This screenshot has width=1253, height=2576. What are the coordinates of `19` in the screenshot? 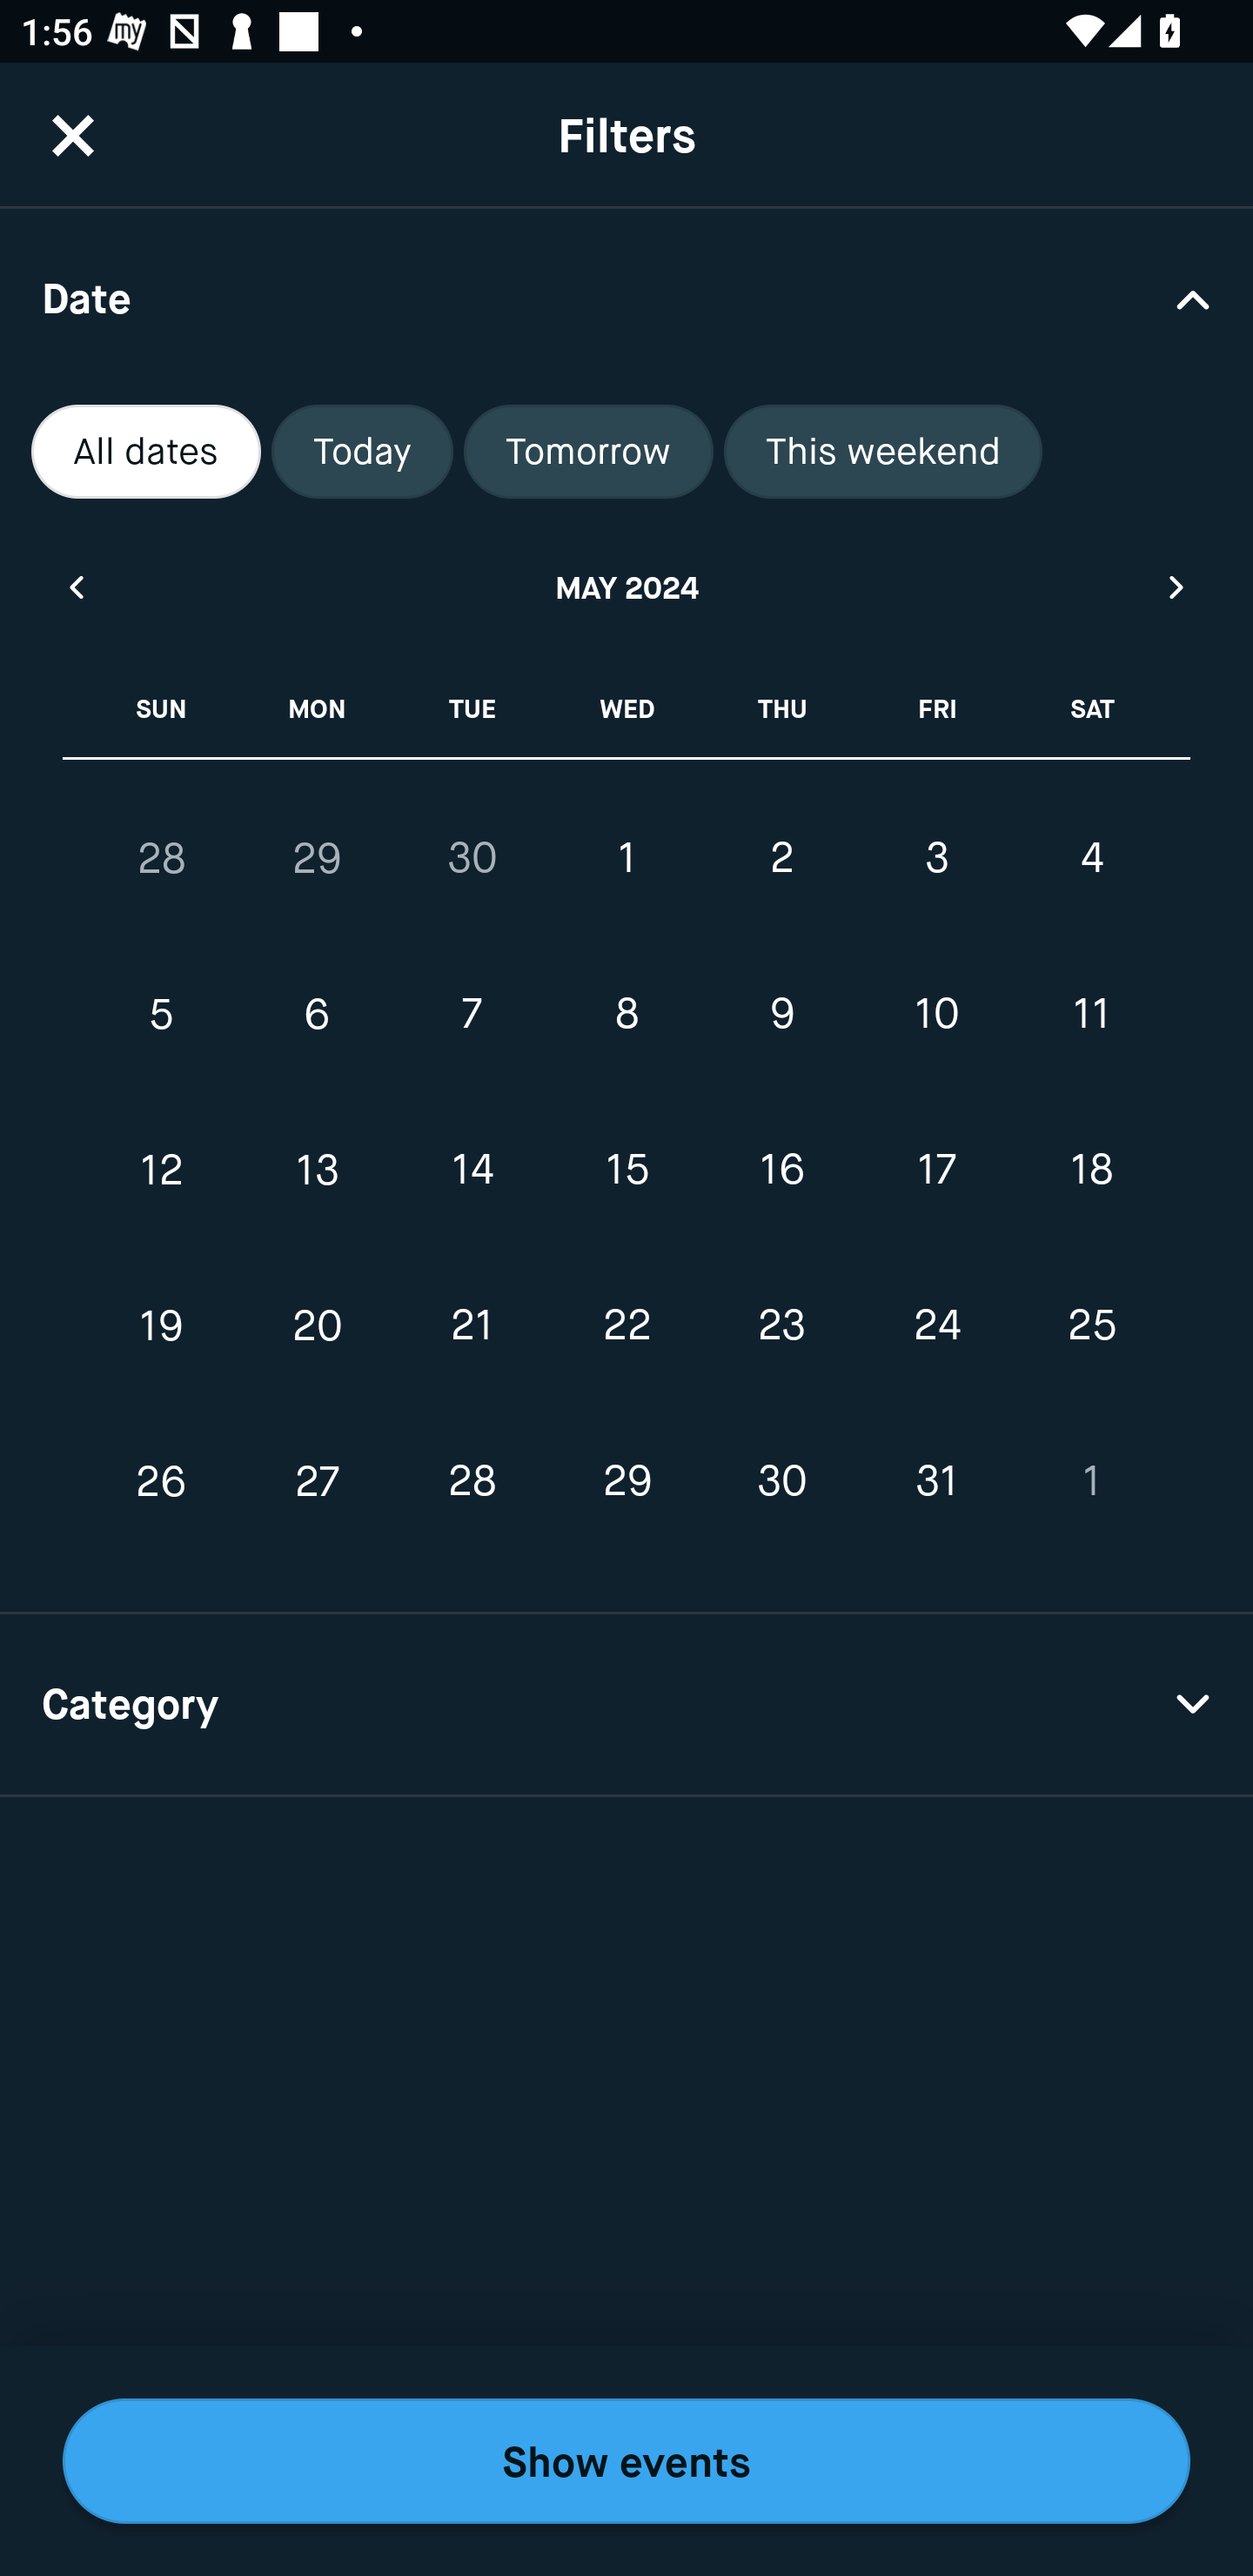 It's located at (162, 1325).